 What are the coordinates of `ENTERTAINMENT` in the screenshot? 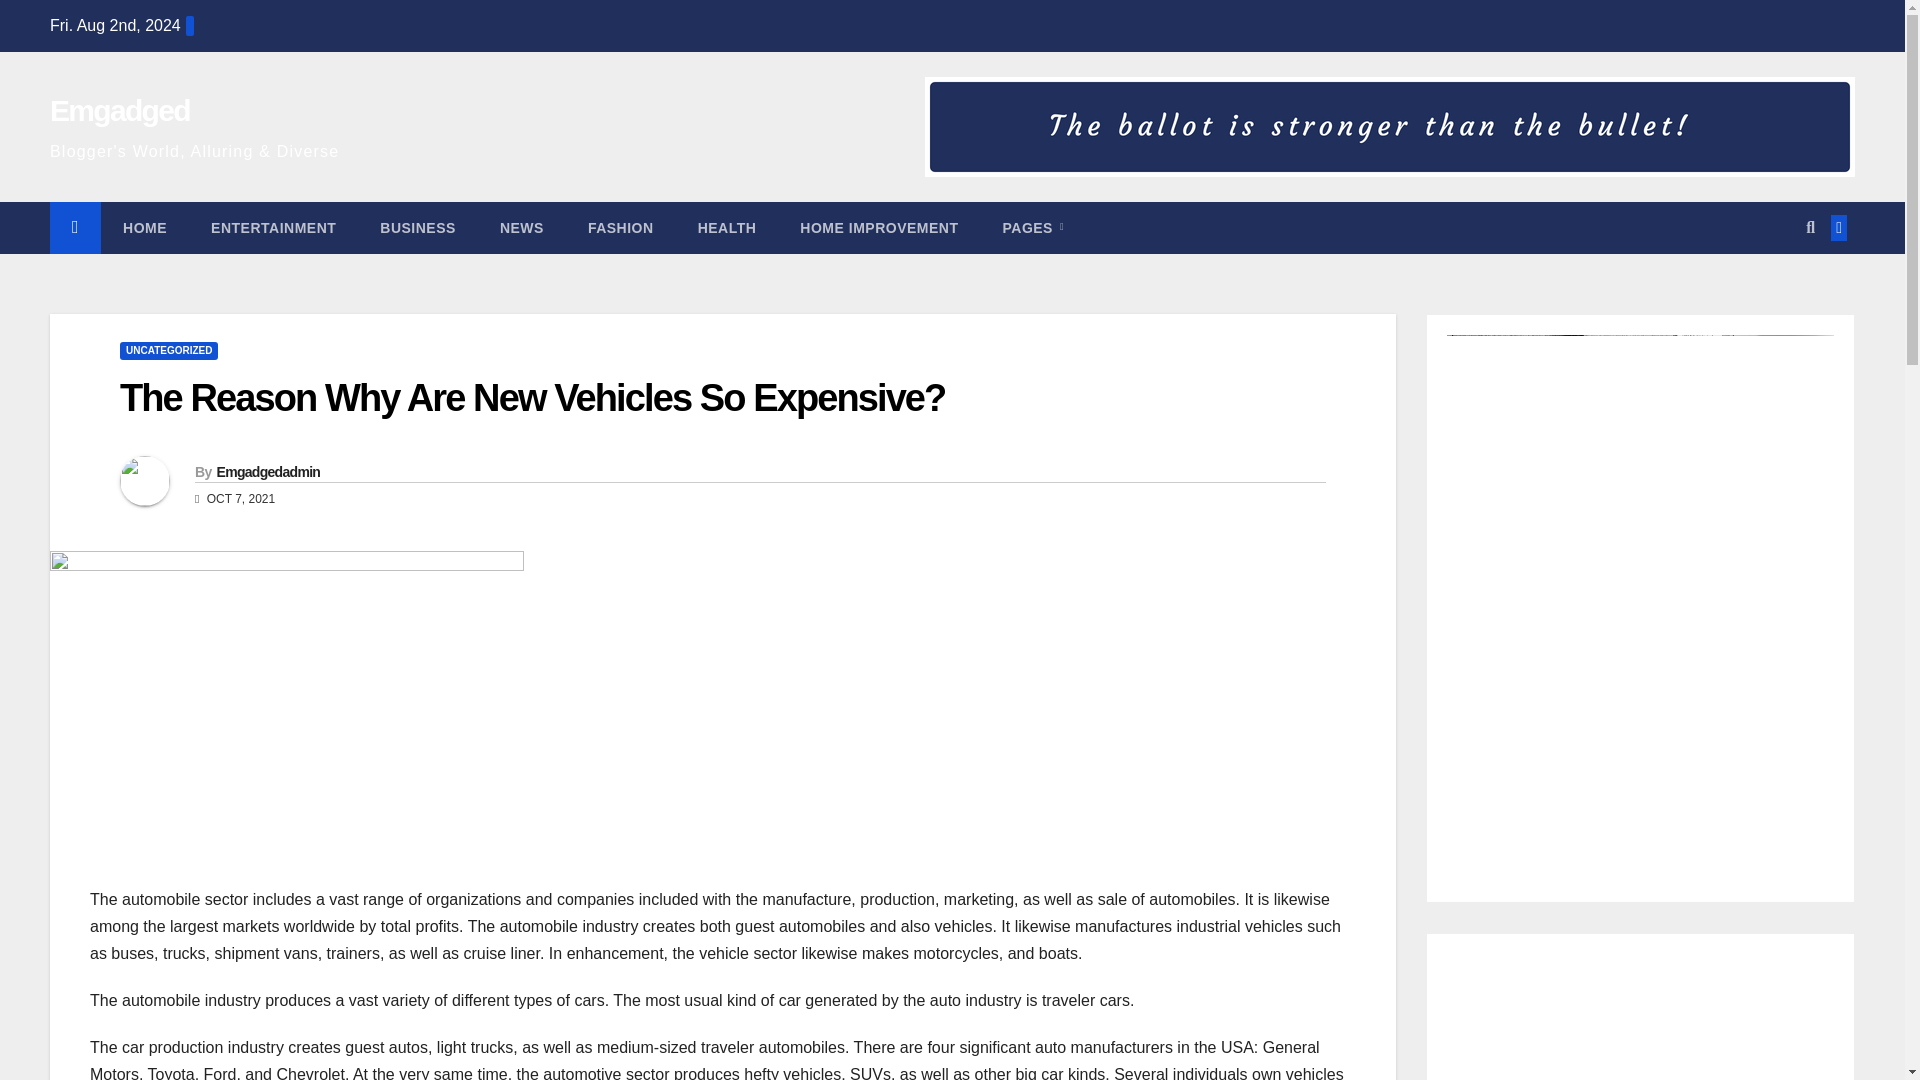 It's located at (272, 227).